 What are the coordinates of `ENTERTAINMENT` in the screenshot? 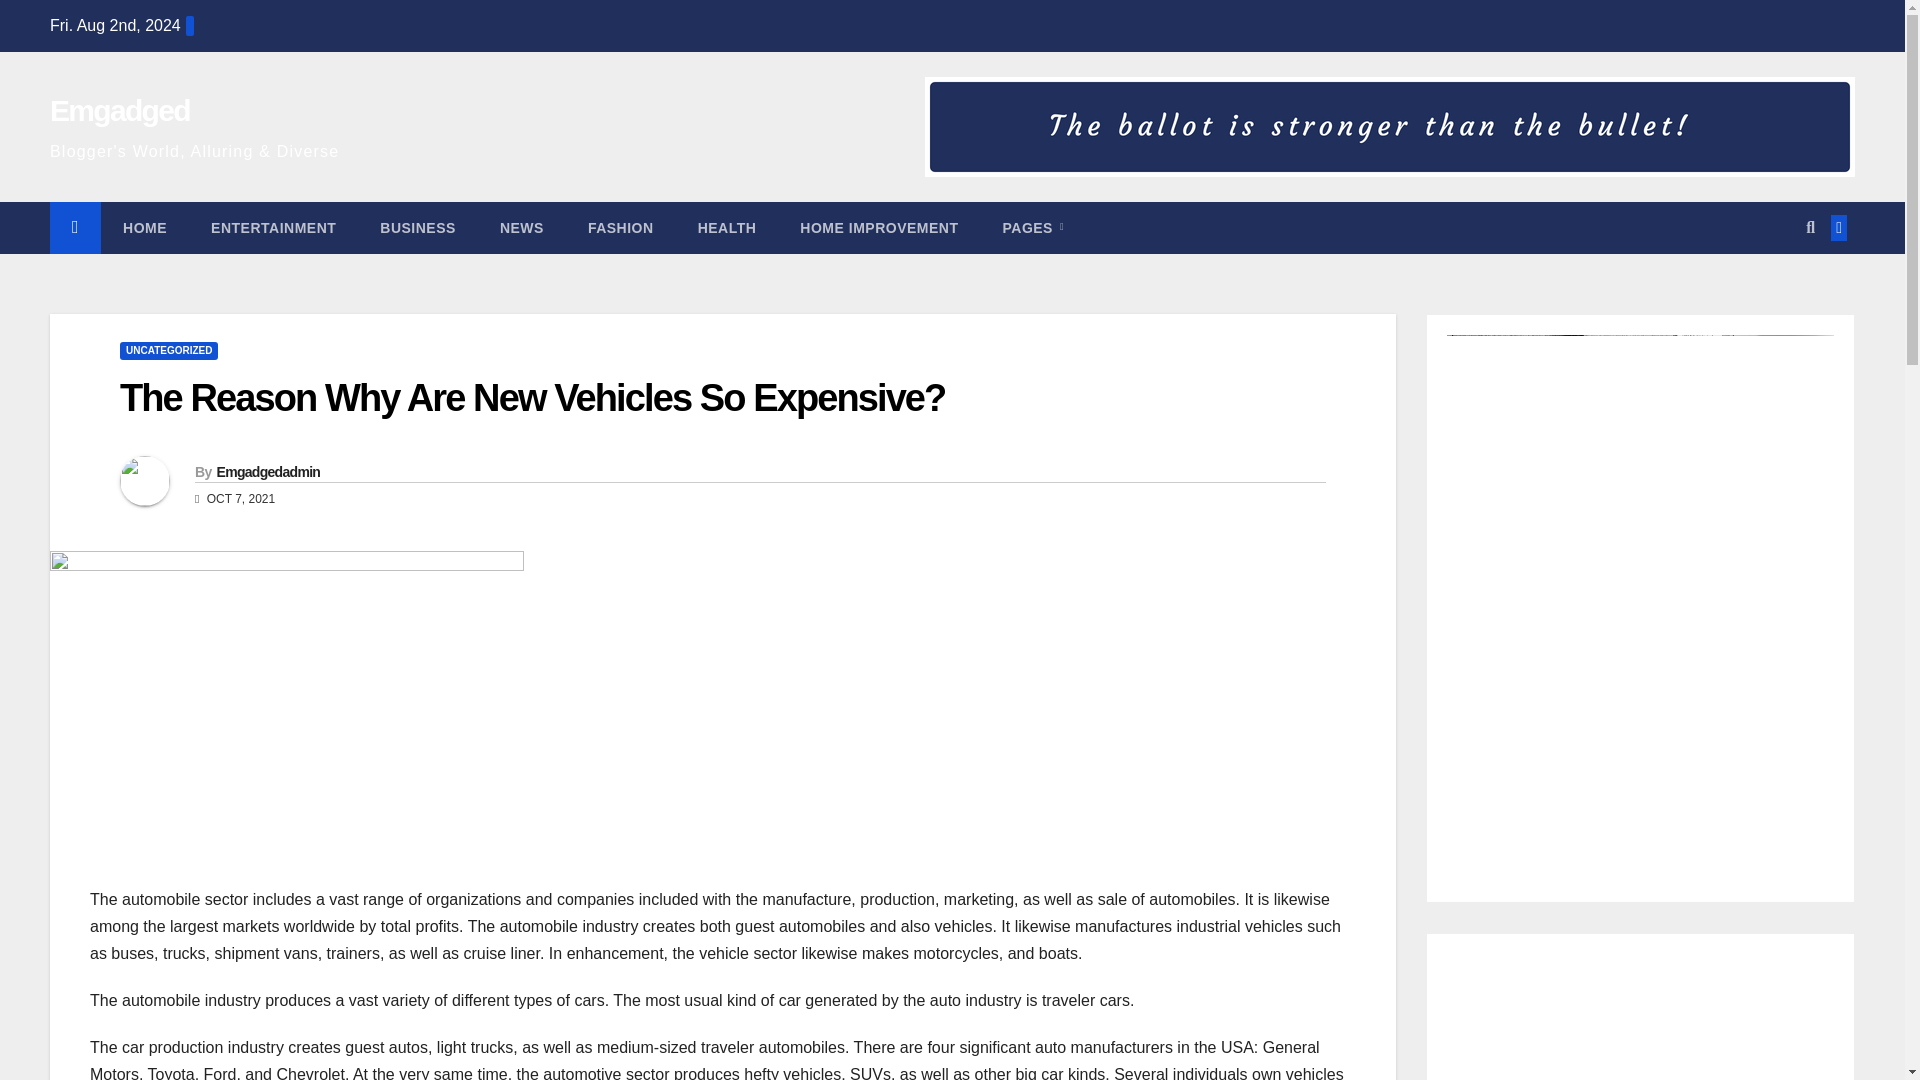 It's located at (272, 227).